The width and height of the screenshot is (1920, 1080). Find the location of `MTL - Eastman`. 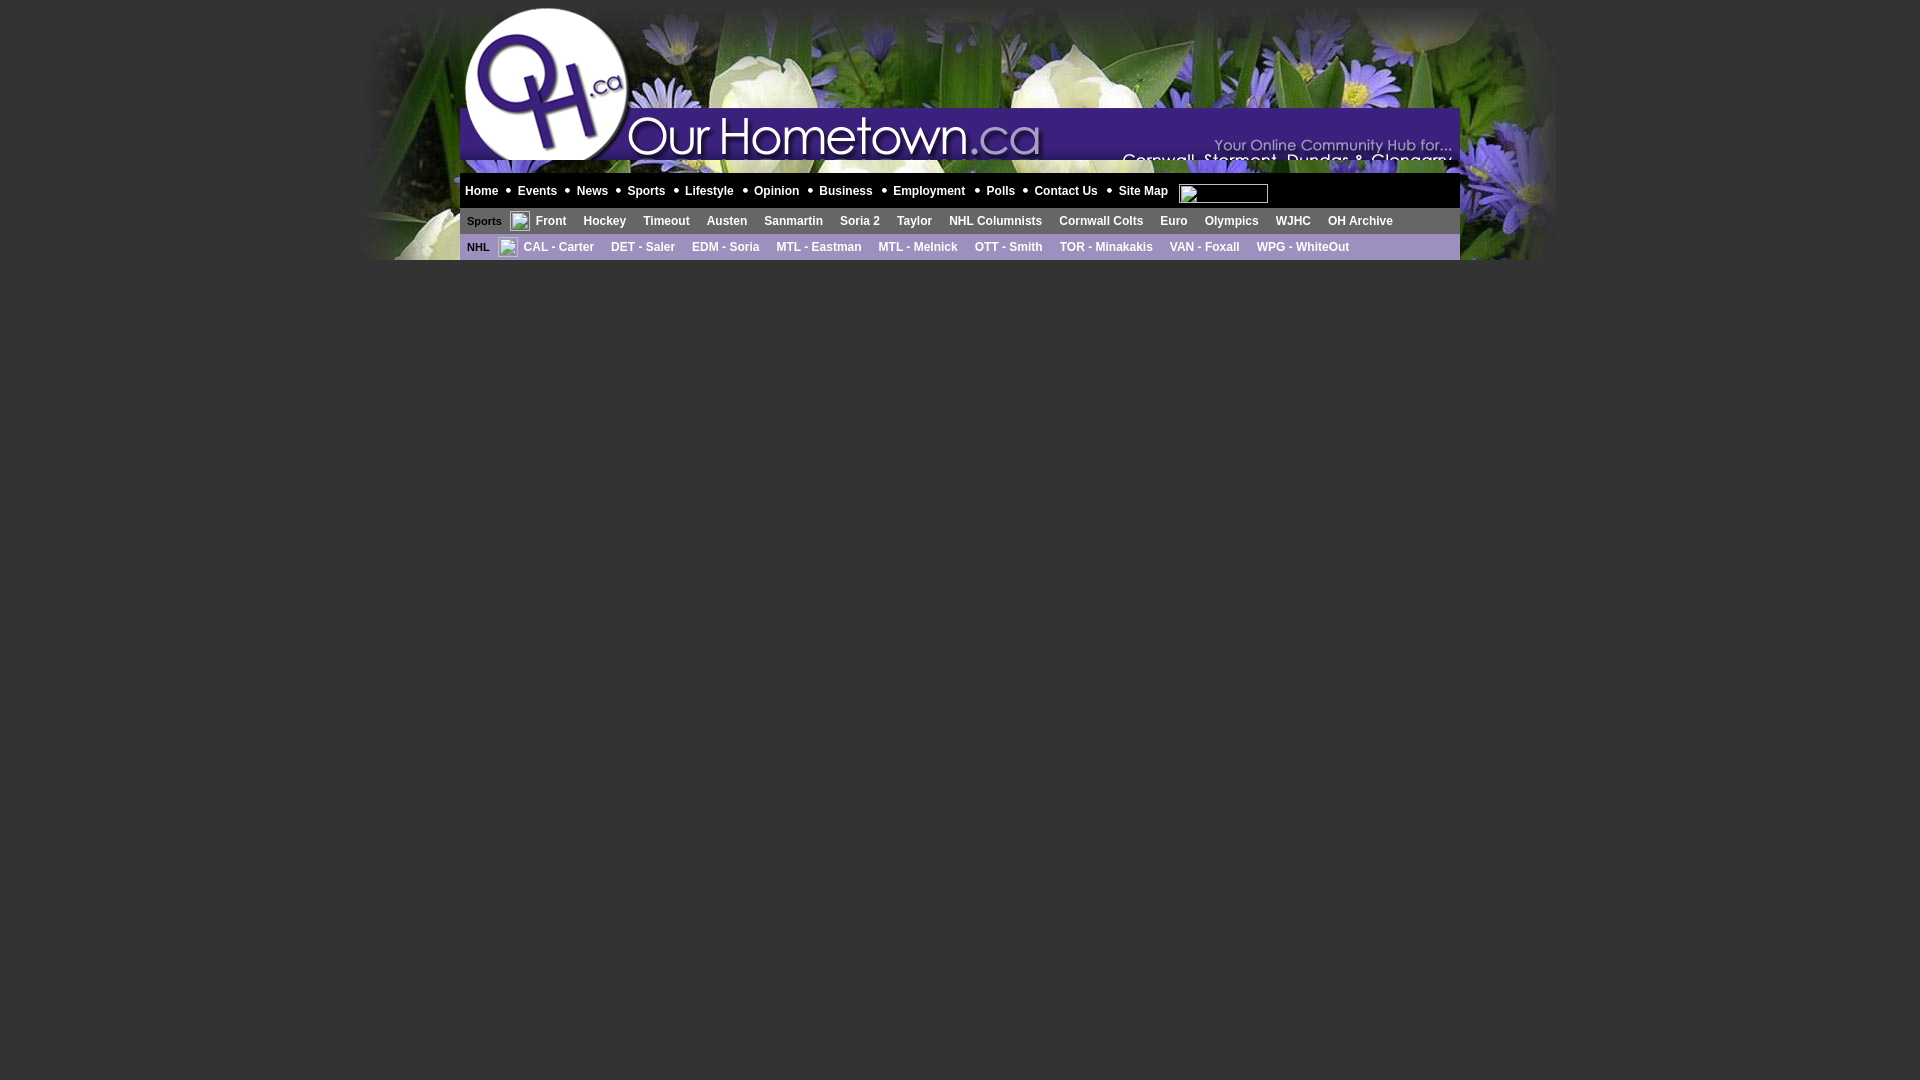

MTL - Eastman is located at coordinates (818, 246).